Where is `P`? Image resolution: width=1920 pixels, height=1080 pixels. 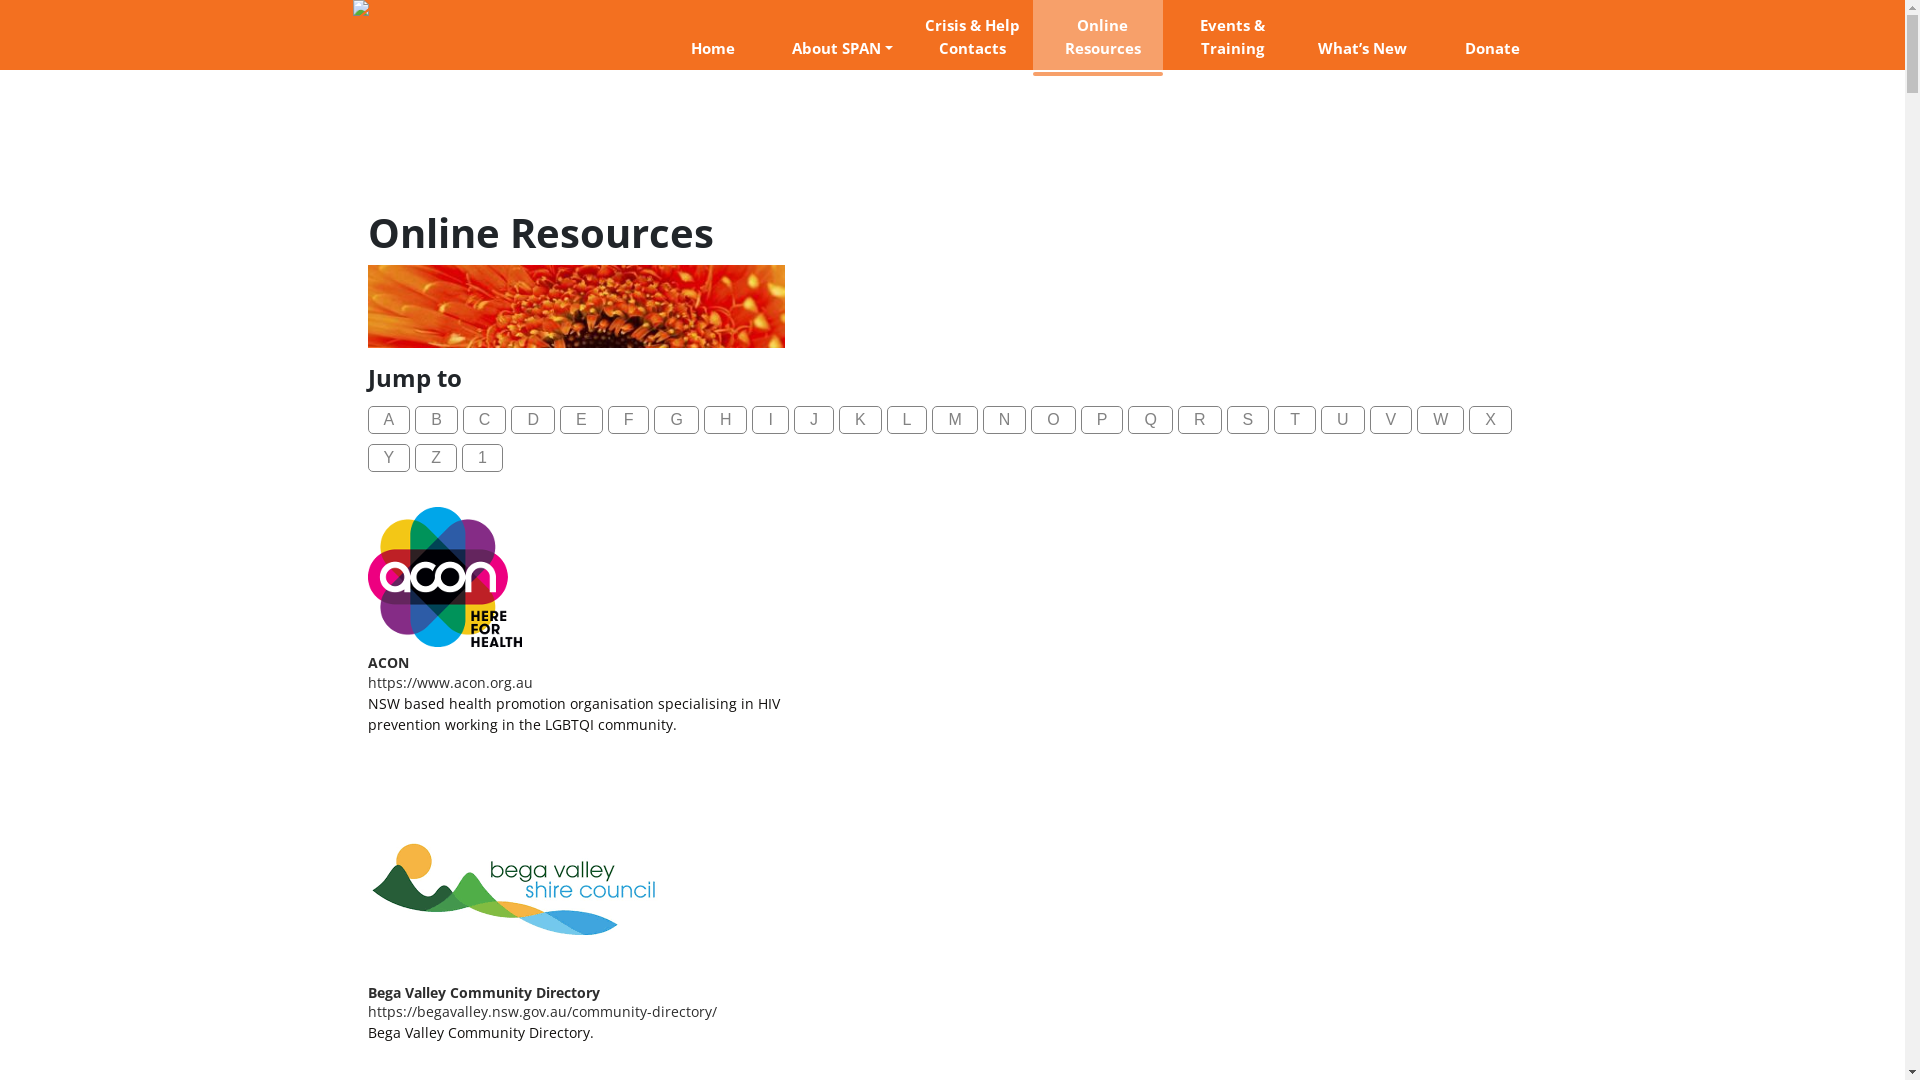
P is located at coordinates (1102, 420).